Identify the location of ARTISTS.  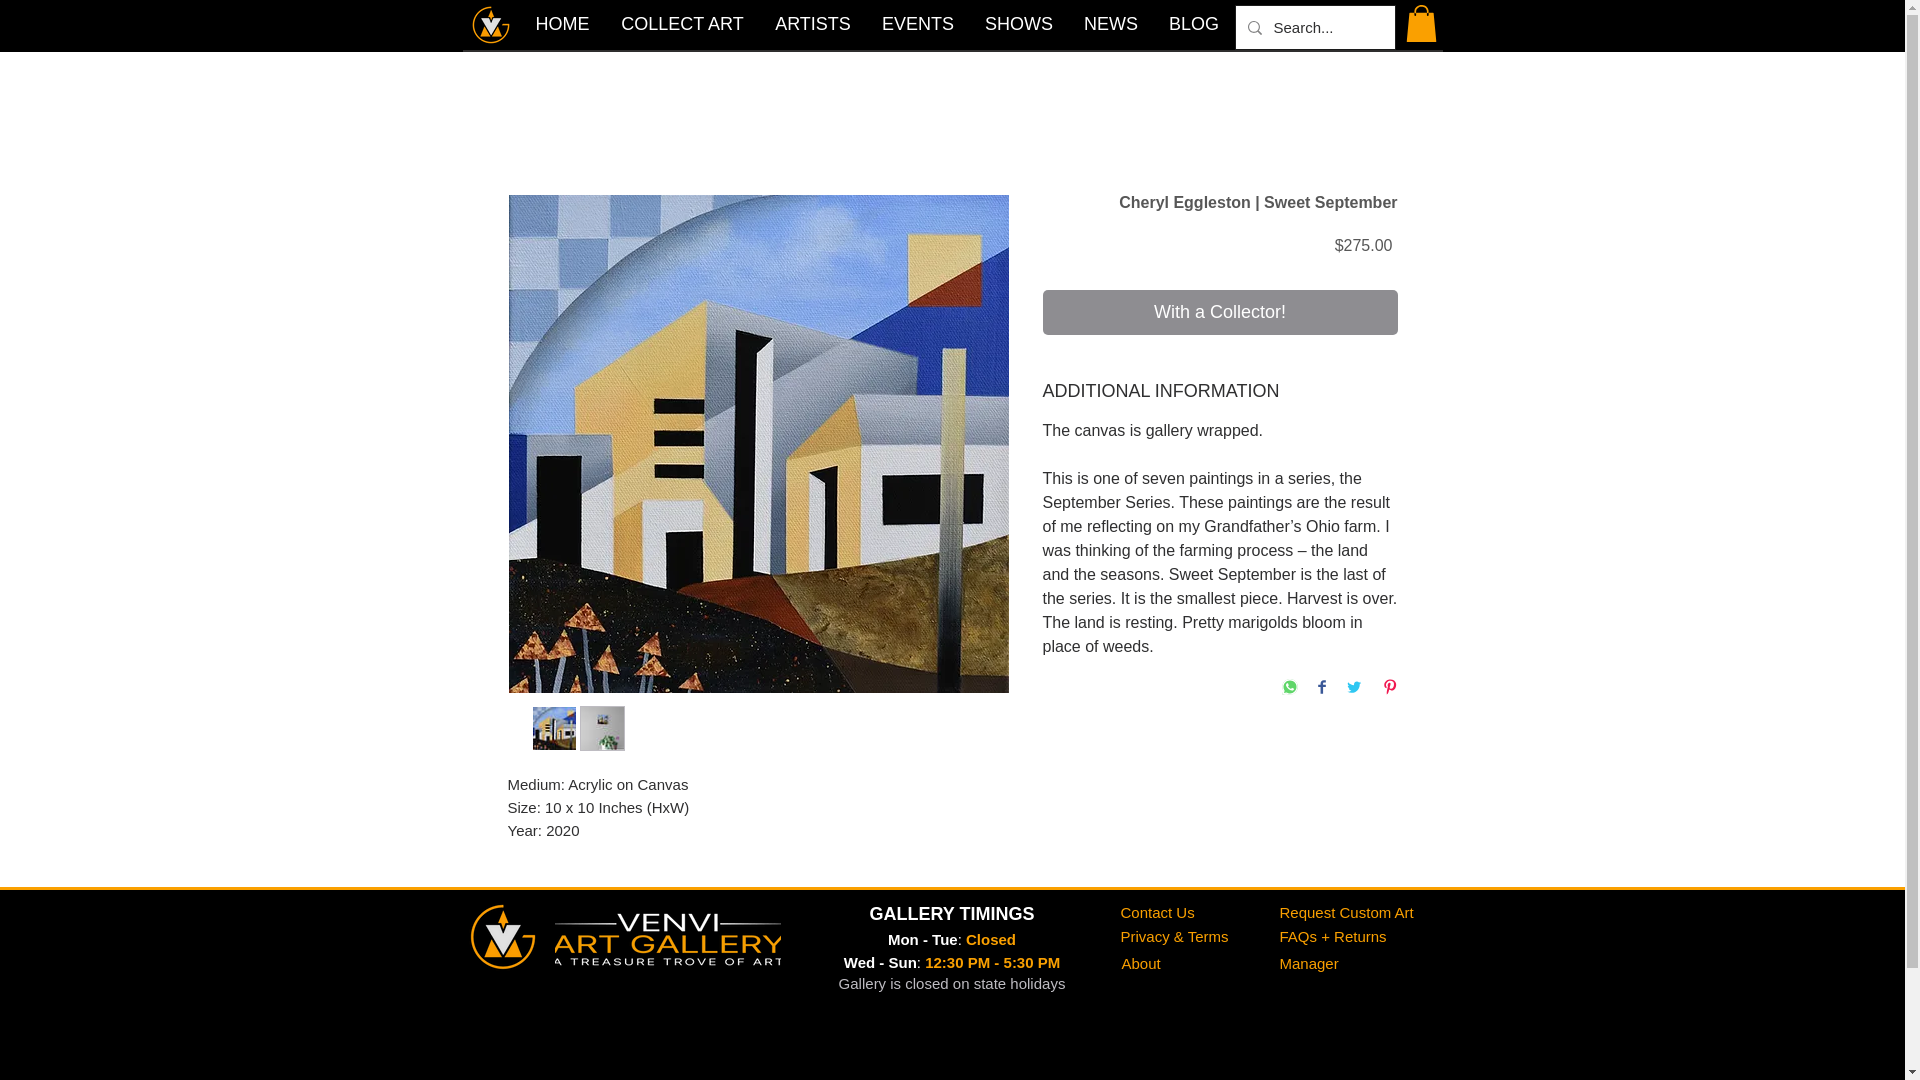
(814, 23).